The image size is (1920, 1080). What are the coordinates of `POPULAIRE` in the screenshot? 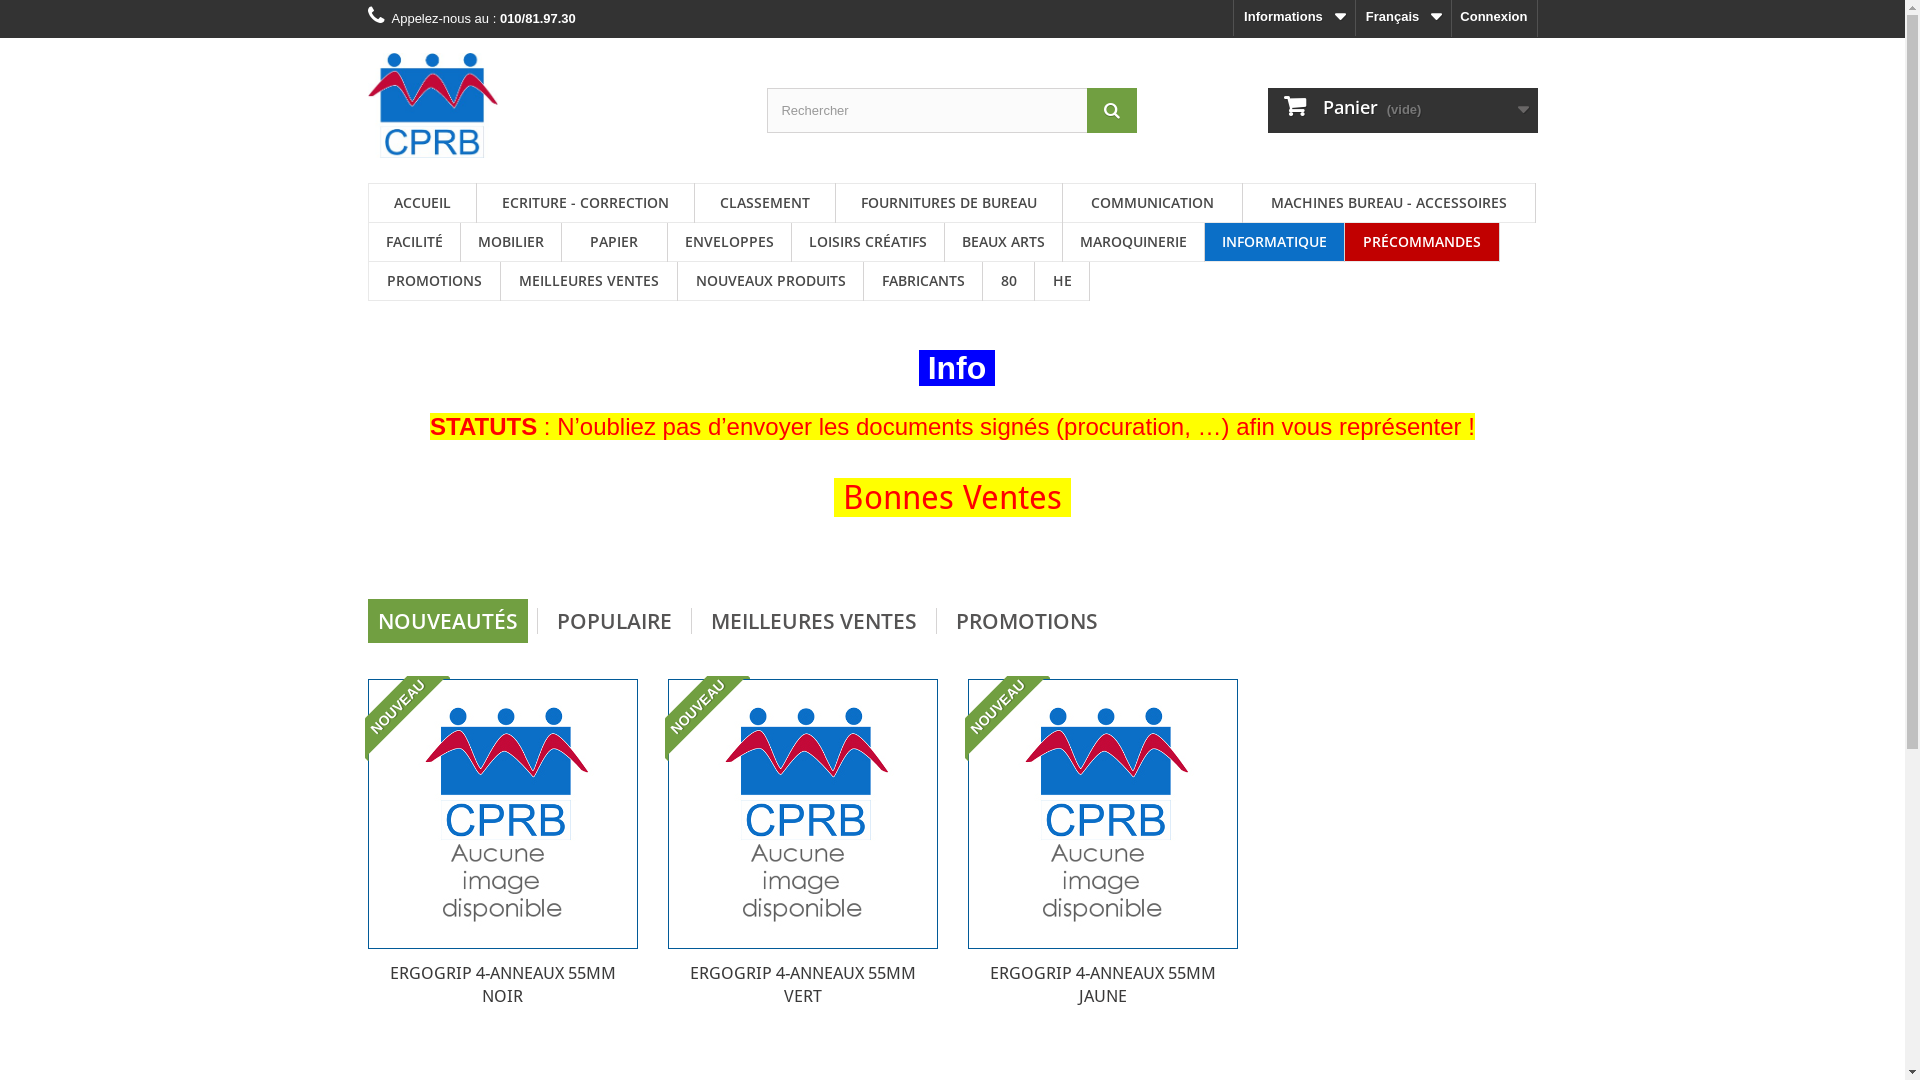 It's located at (614, 621).